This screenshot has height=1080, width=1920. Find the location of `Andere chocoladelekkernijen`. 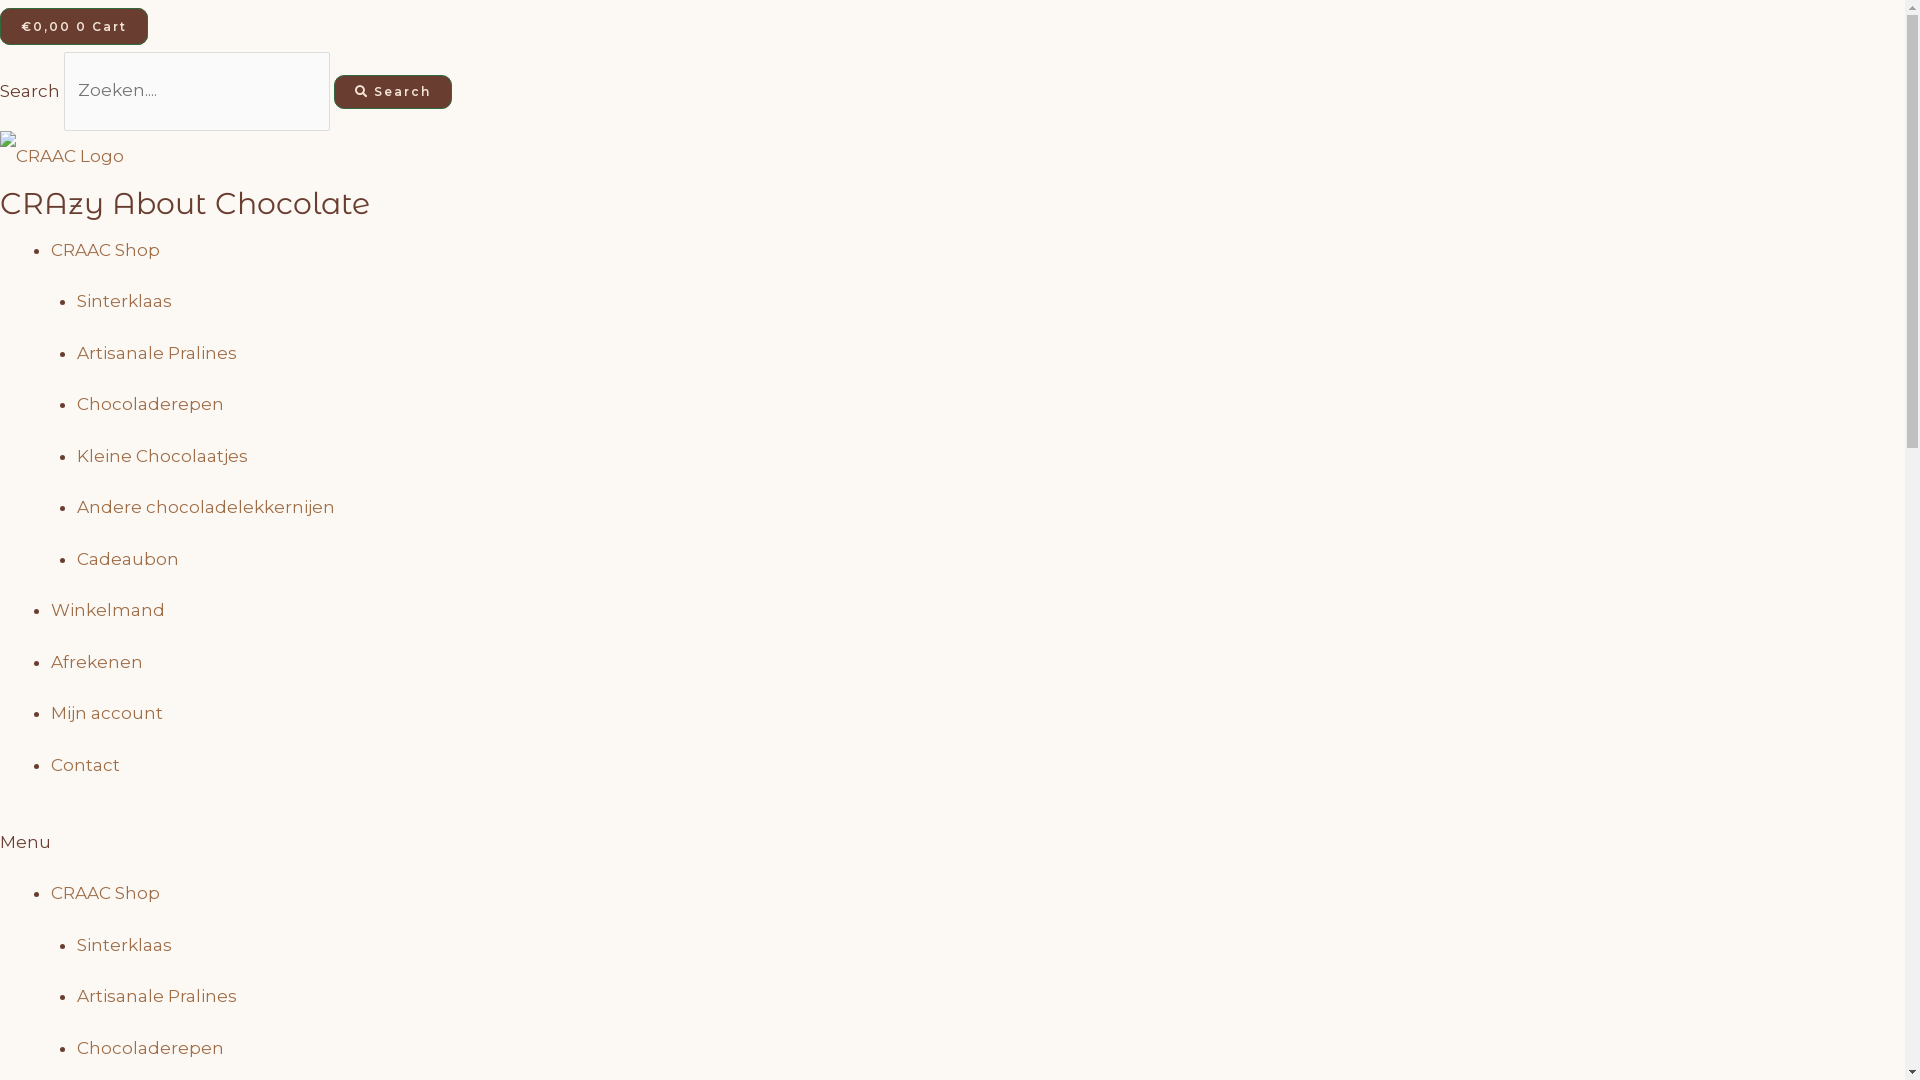

Andere chocoladelekkernijen is located at coordinates (205, 507).